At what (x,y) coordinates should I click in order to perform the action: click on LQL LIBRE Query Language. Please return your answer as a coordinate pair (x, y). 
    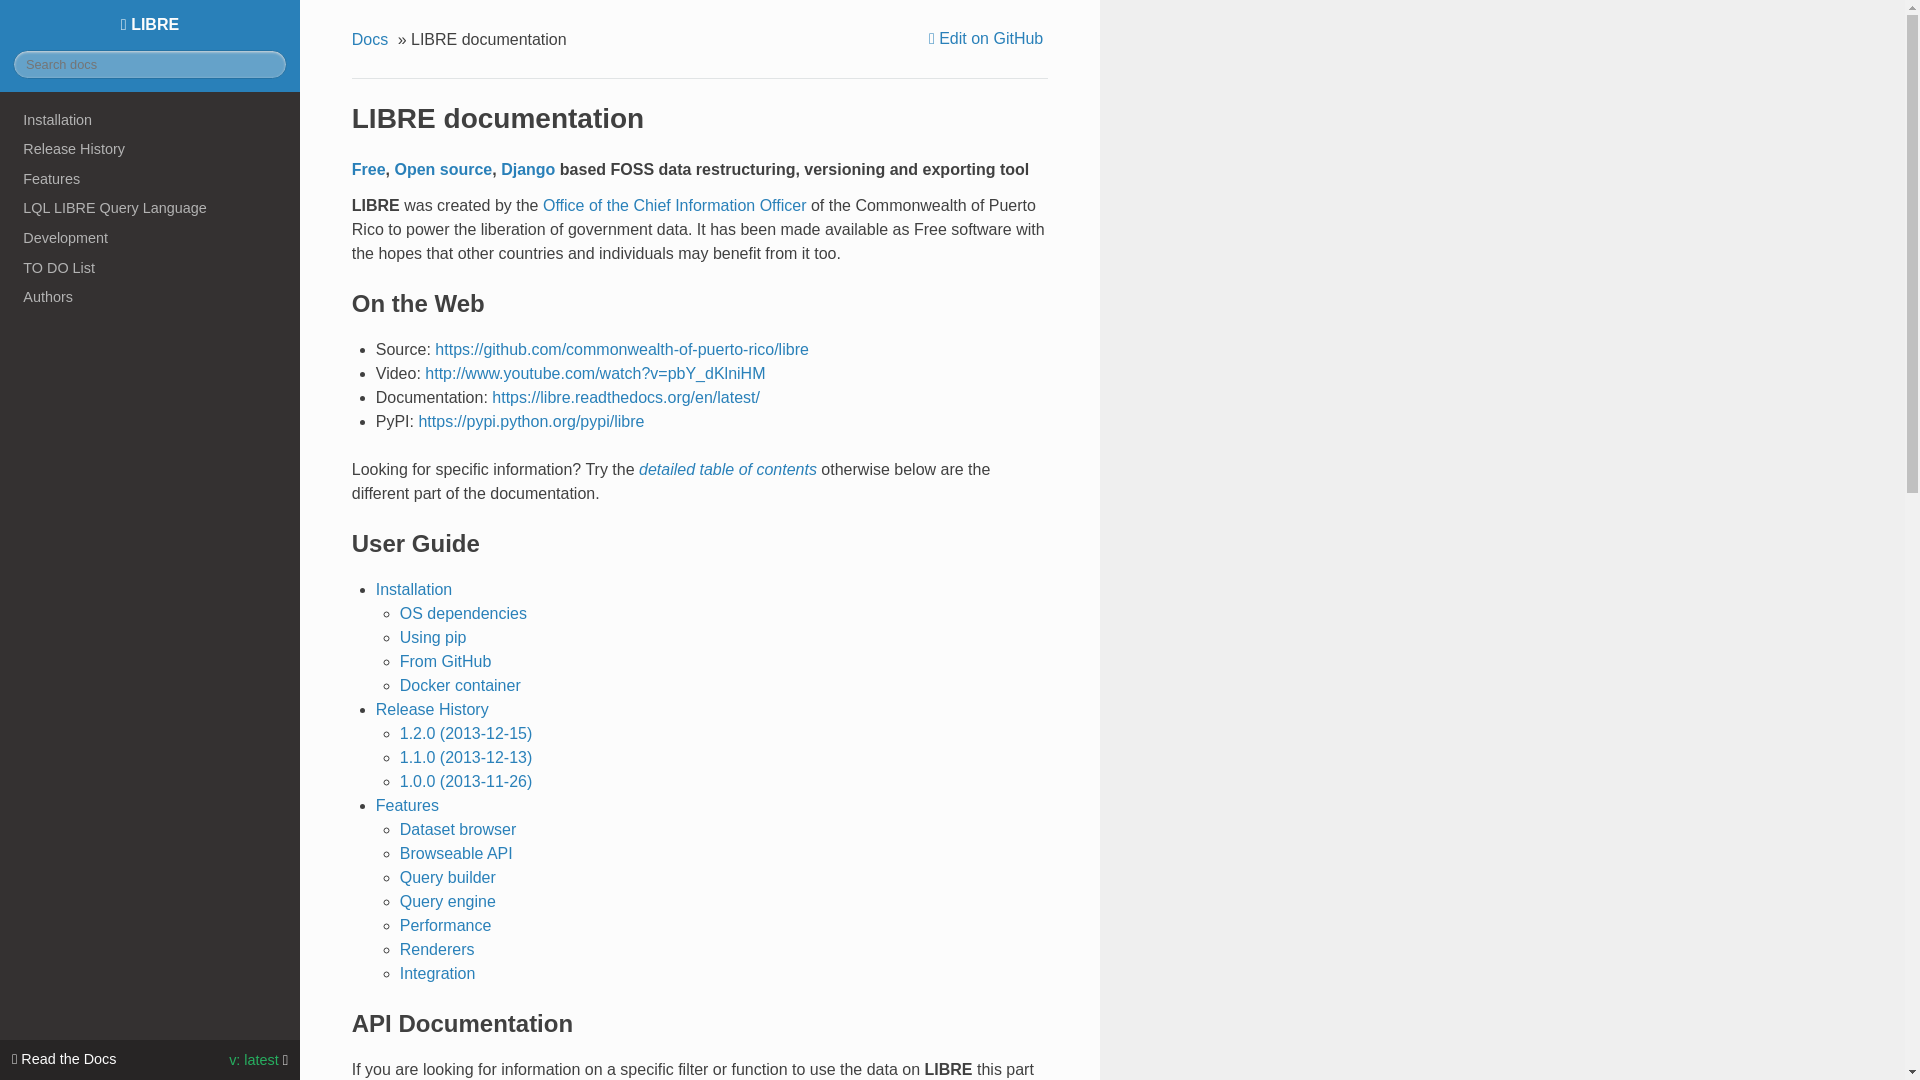
    Looking at the image, I should click on (150, 208).